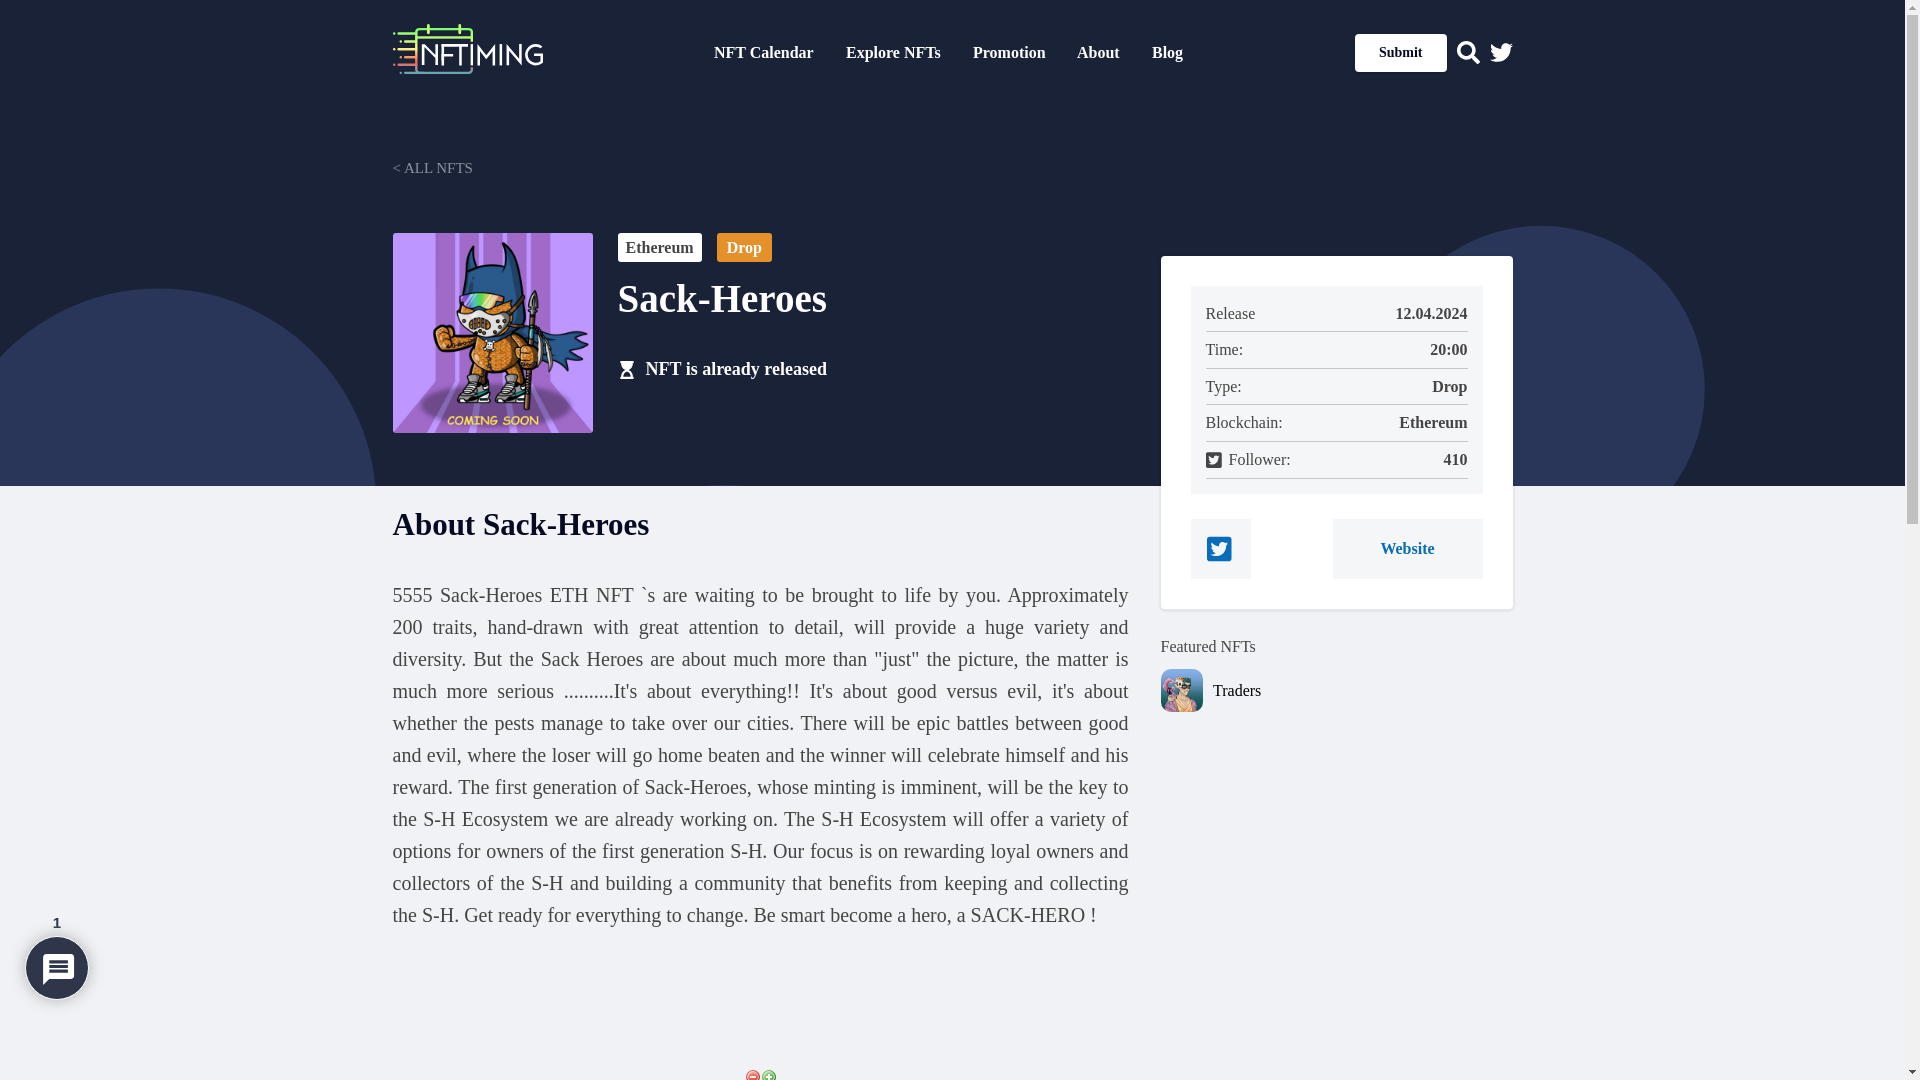  What do you see at coordinates (1401, 52) in the screenshot?
I see `Submit` at bounding box center [1401, 52].